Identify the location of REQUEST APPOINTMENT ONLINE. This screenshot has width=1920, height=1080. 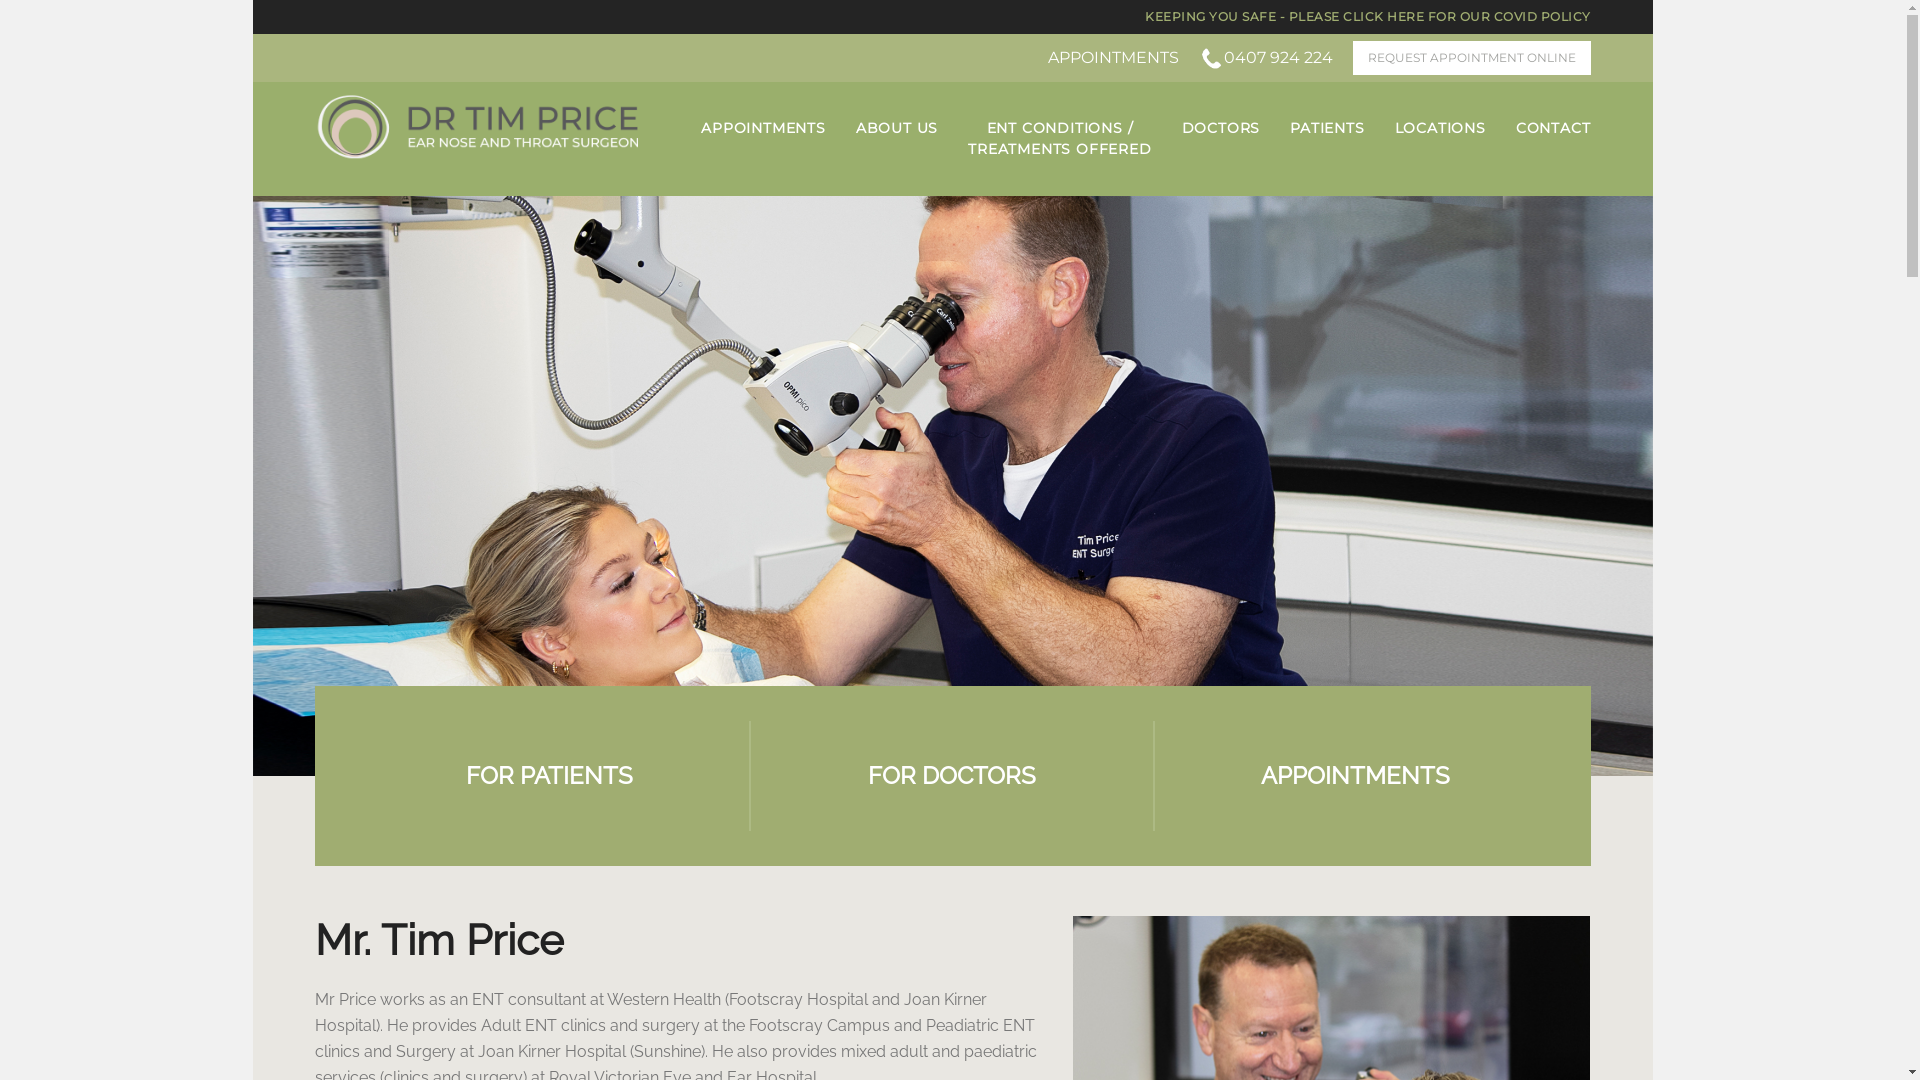
(1471, 58).